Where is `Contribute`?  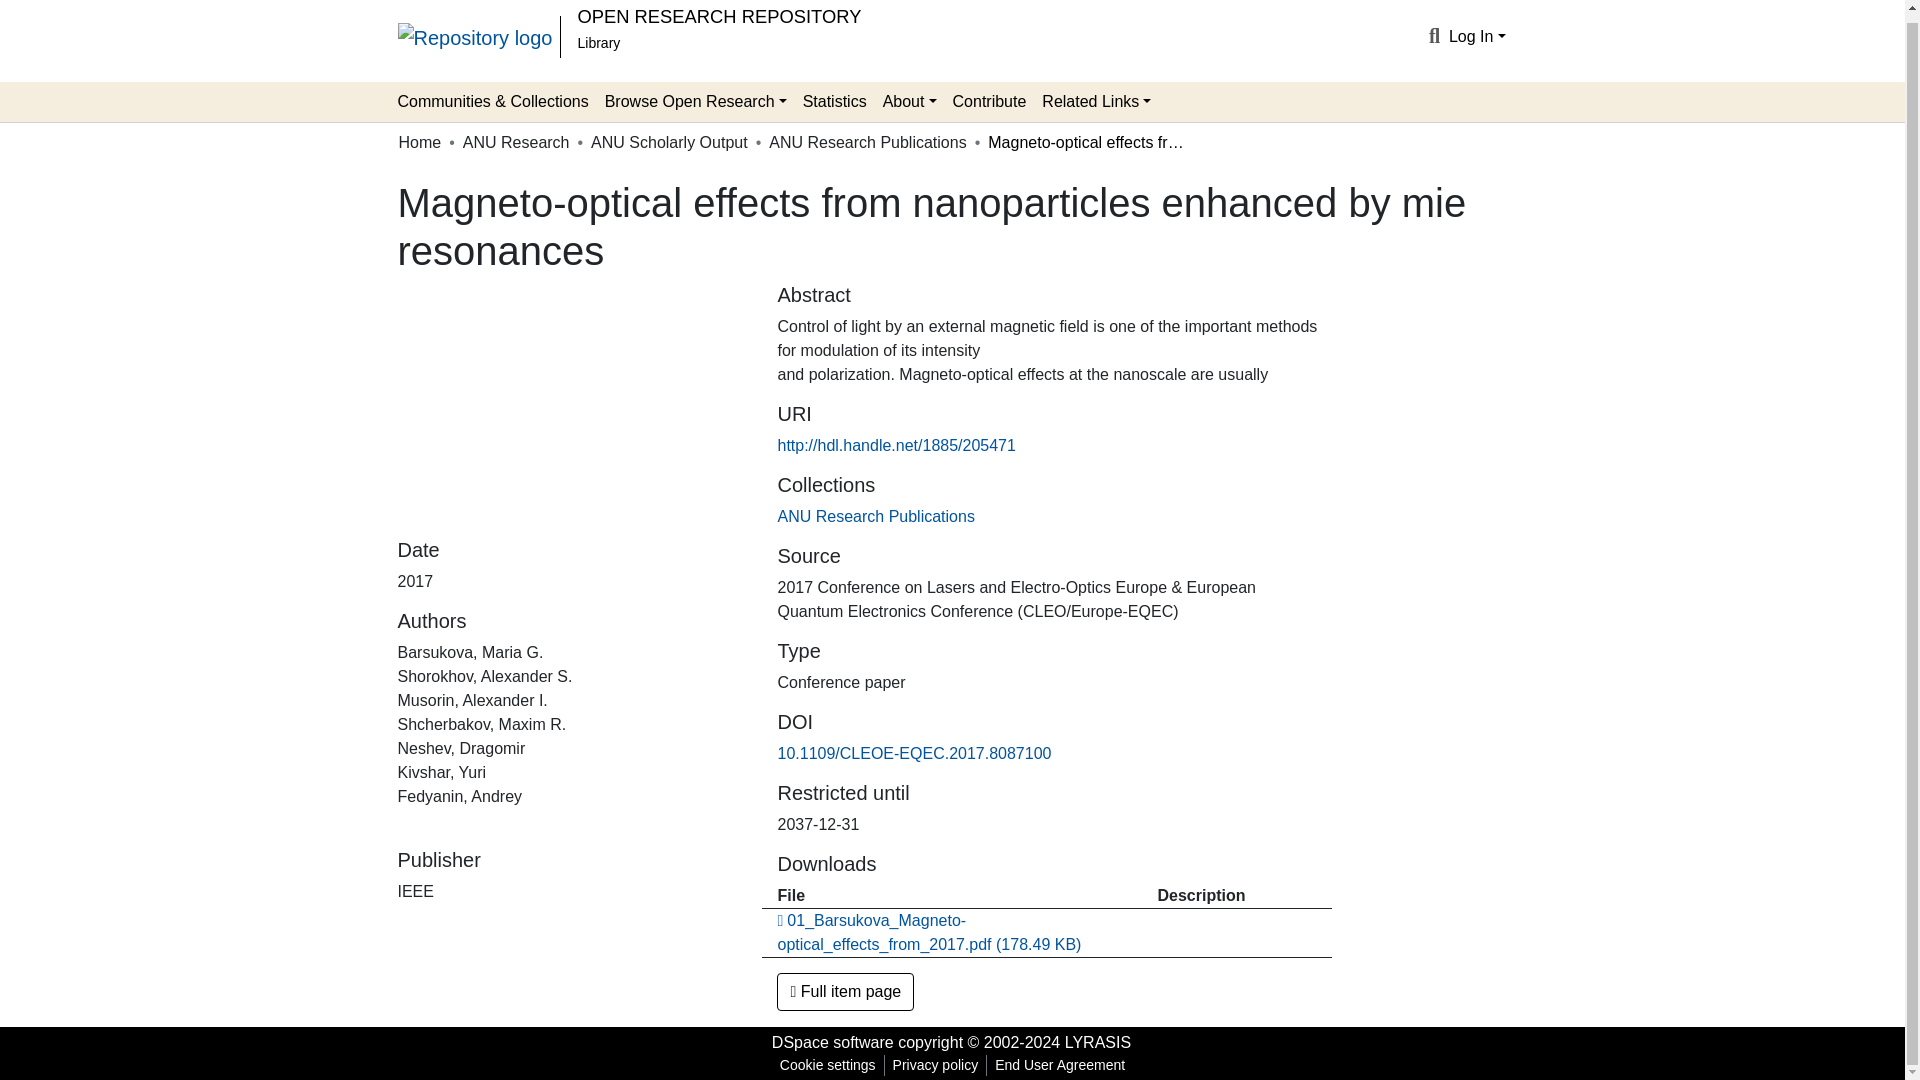
Contribute is located at coordinates (989, 102).